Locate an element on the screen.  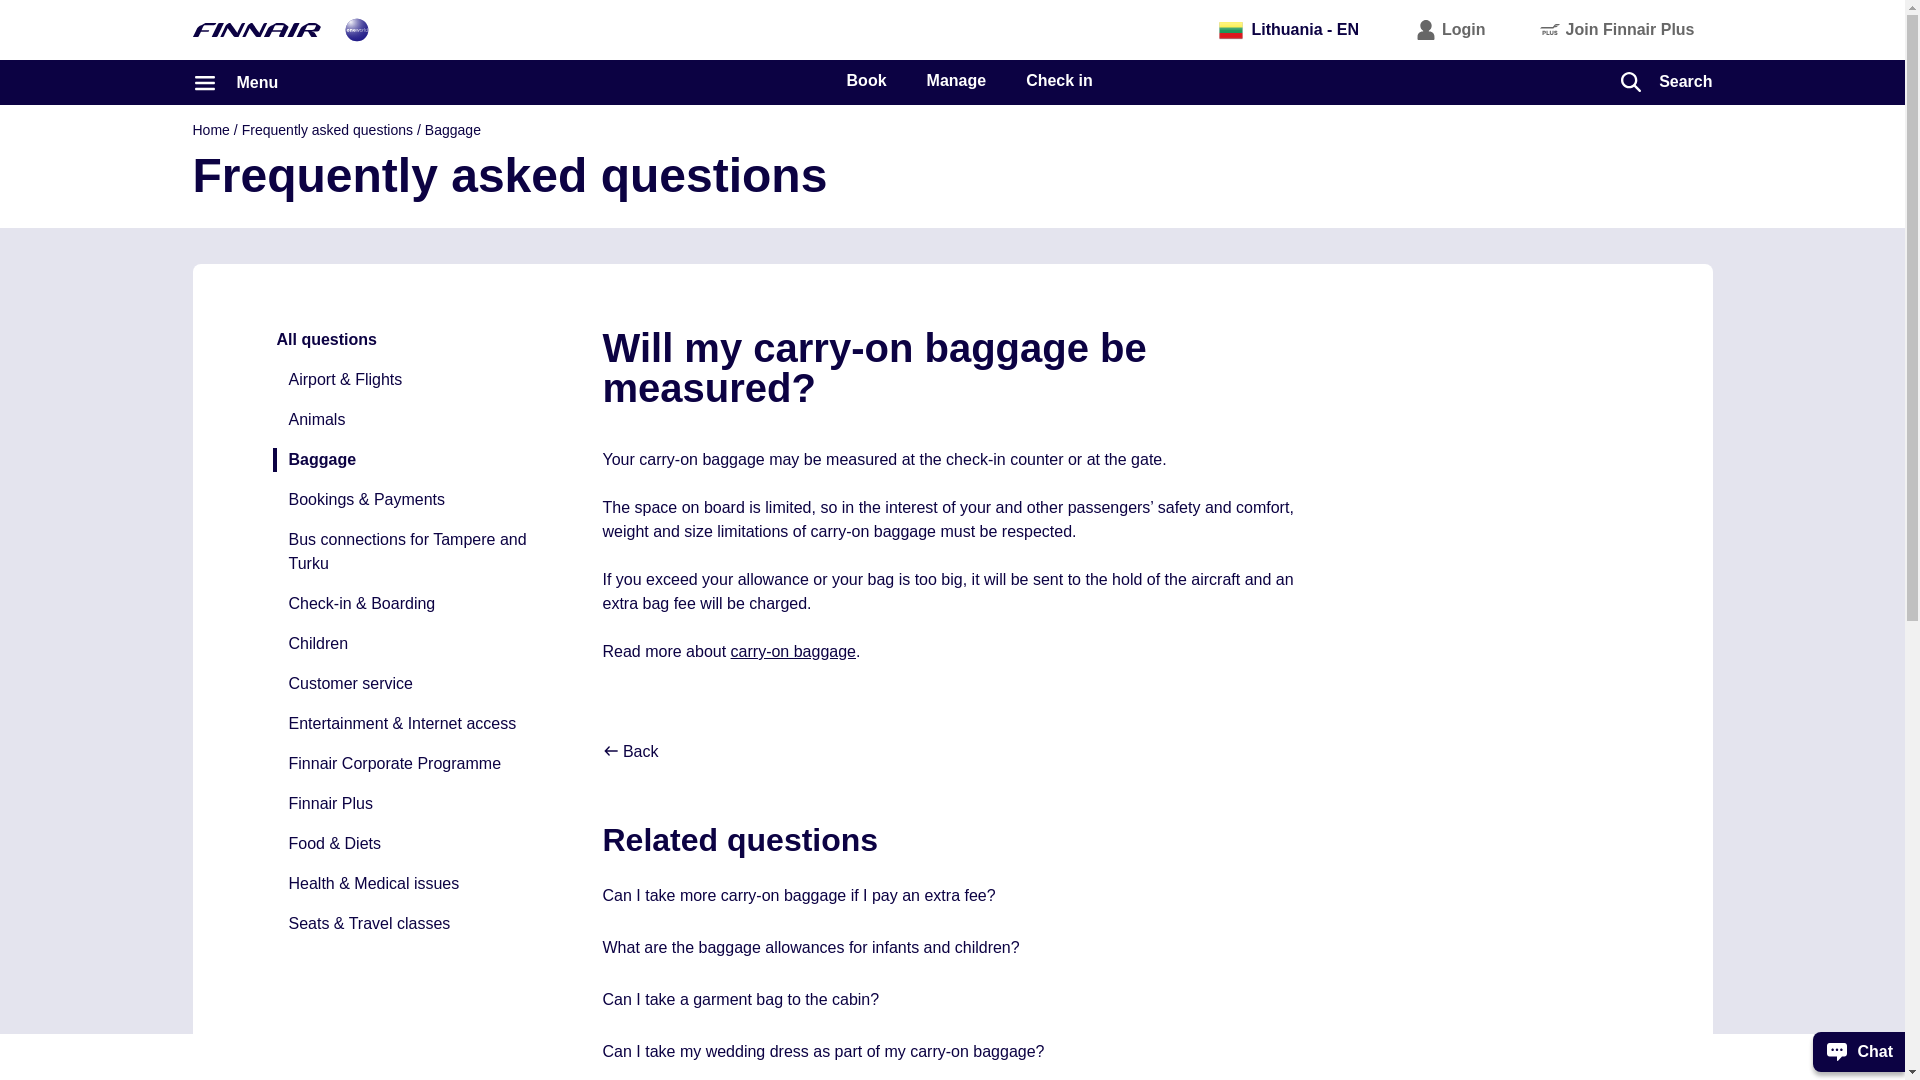
Check in is located at coordinates (1058, 80).